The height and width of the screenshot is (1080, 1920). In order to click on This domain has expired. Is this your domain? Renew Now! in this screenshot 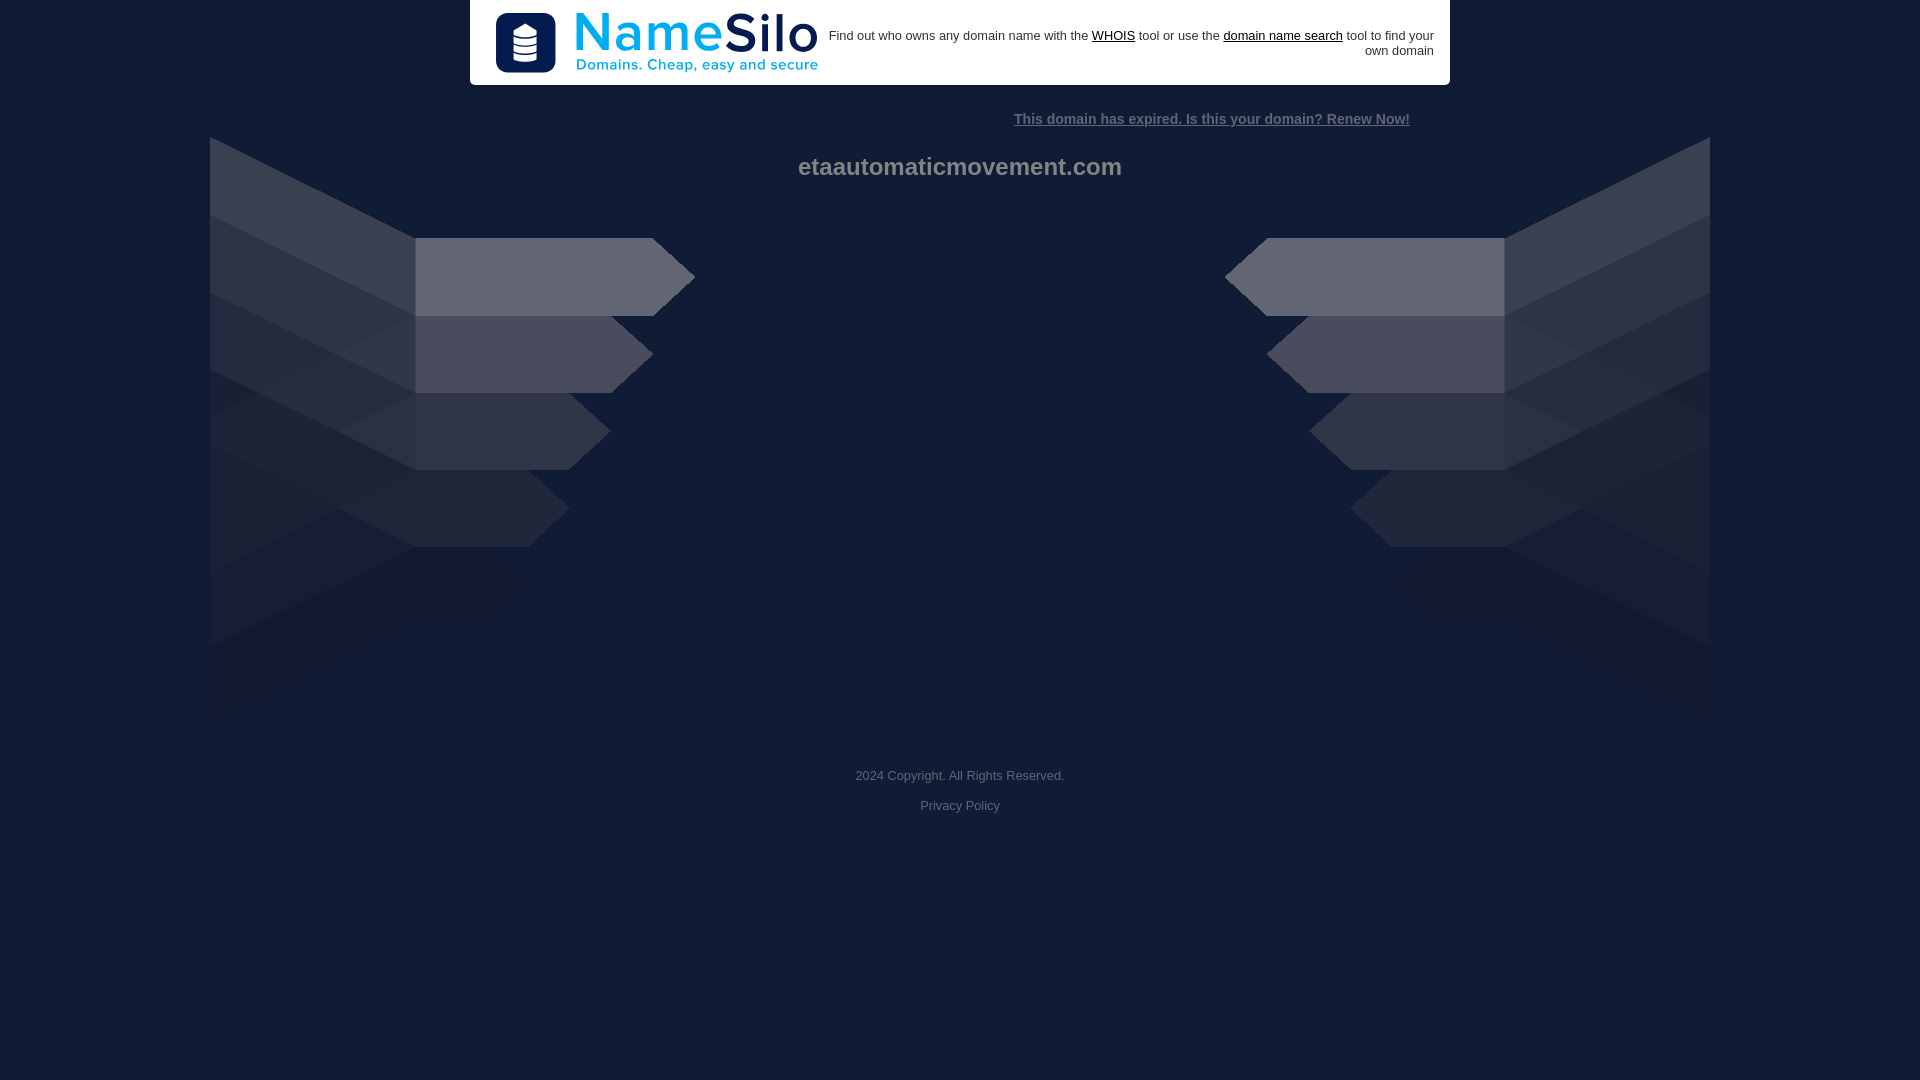, I will do `click(1211, 119)`.